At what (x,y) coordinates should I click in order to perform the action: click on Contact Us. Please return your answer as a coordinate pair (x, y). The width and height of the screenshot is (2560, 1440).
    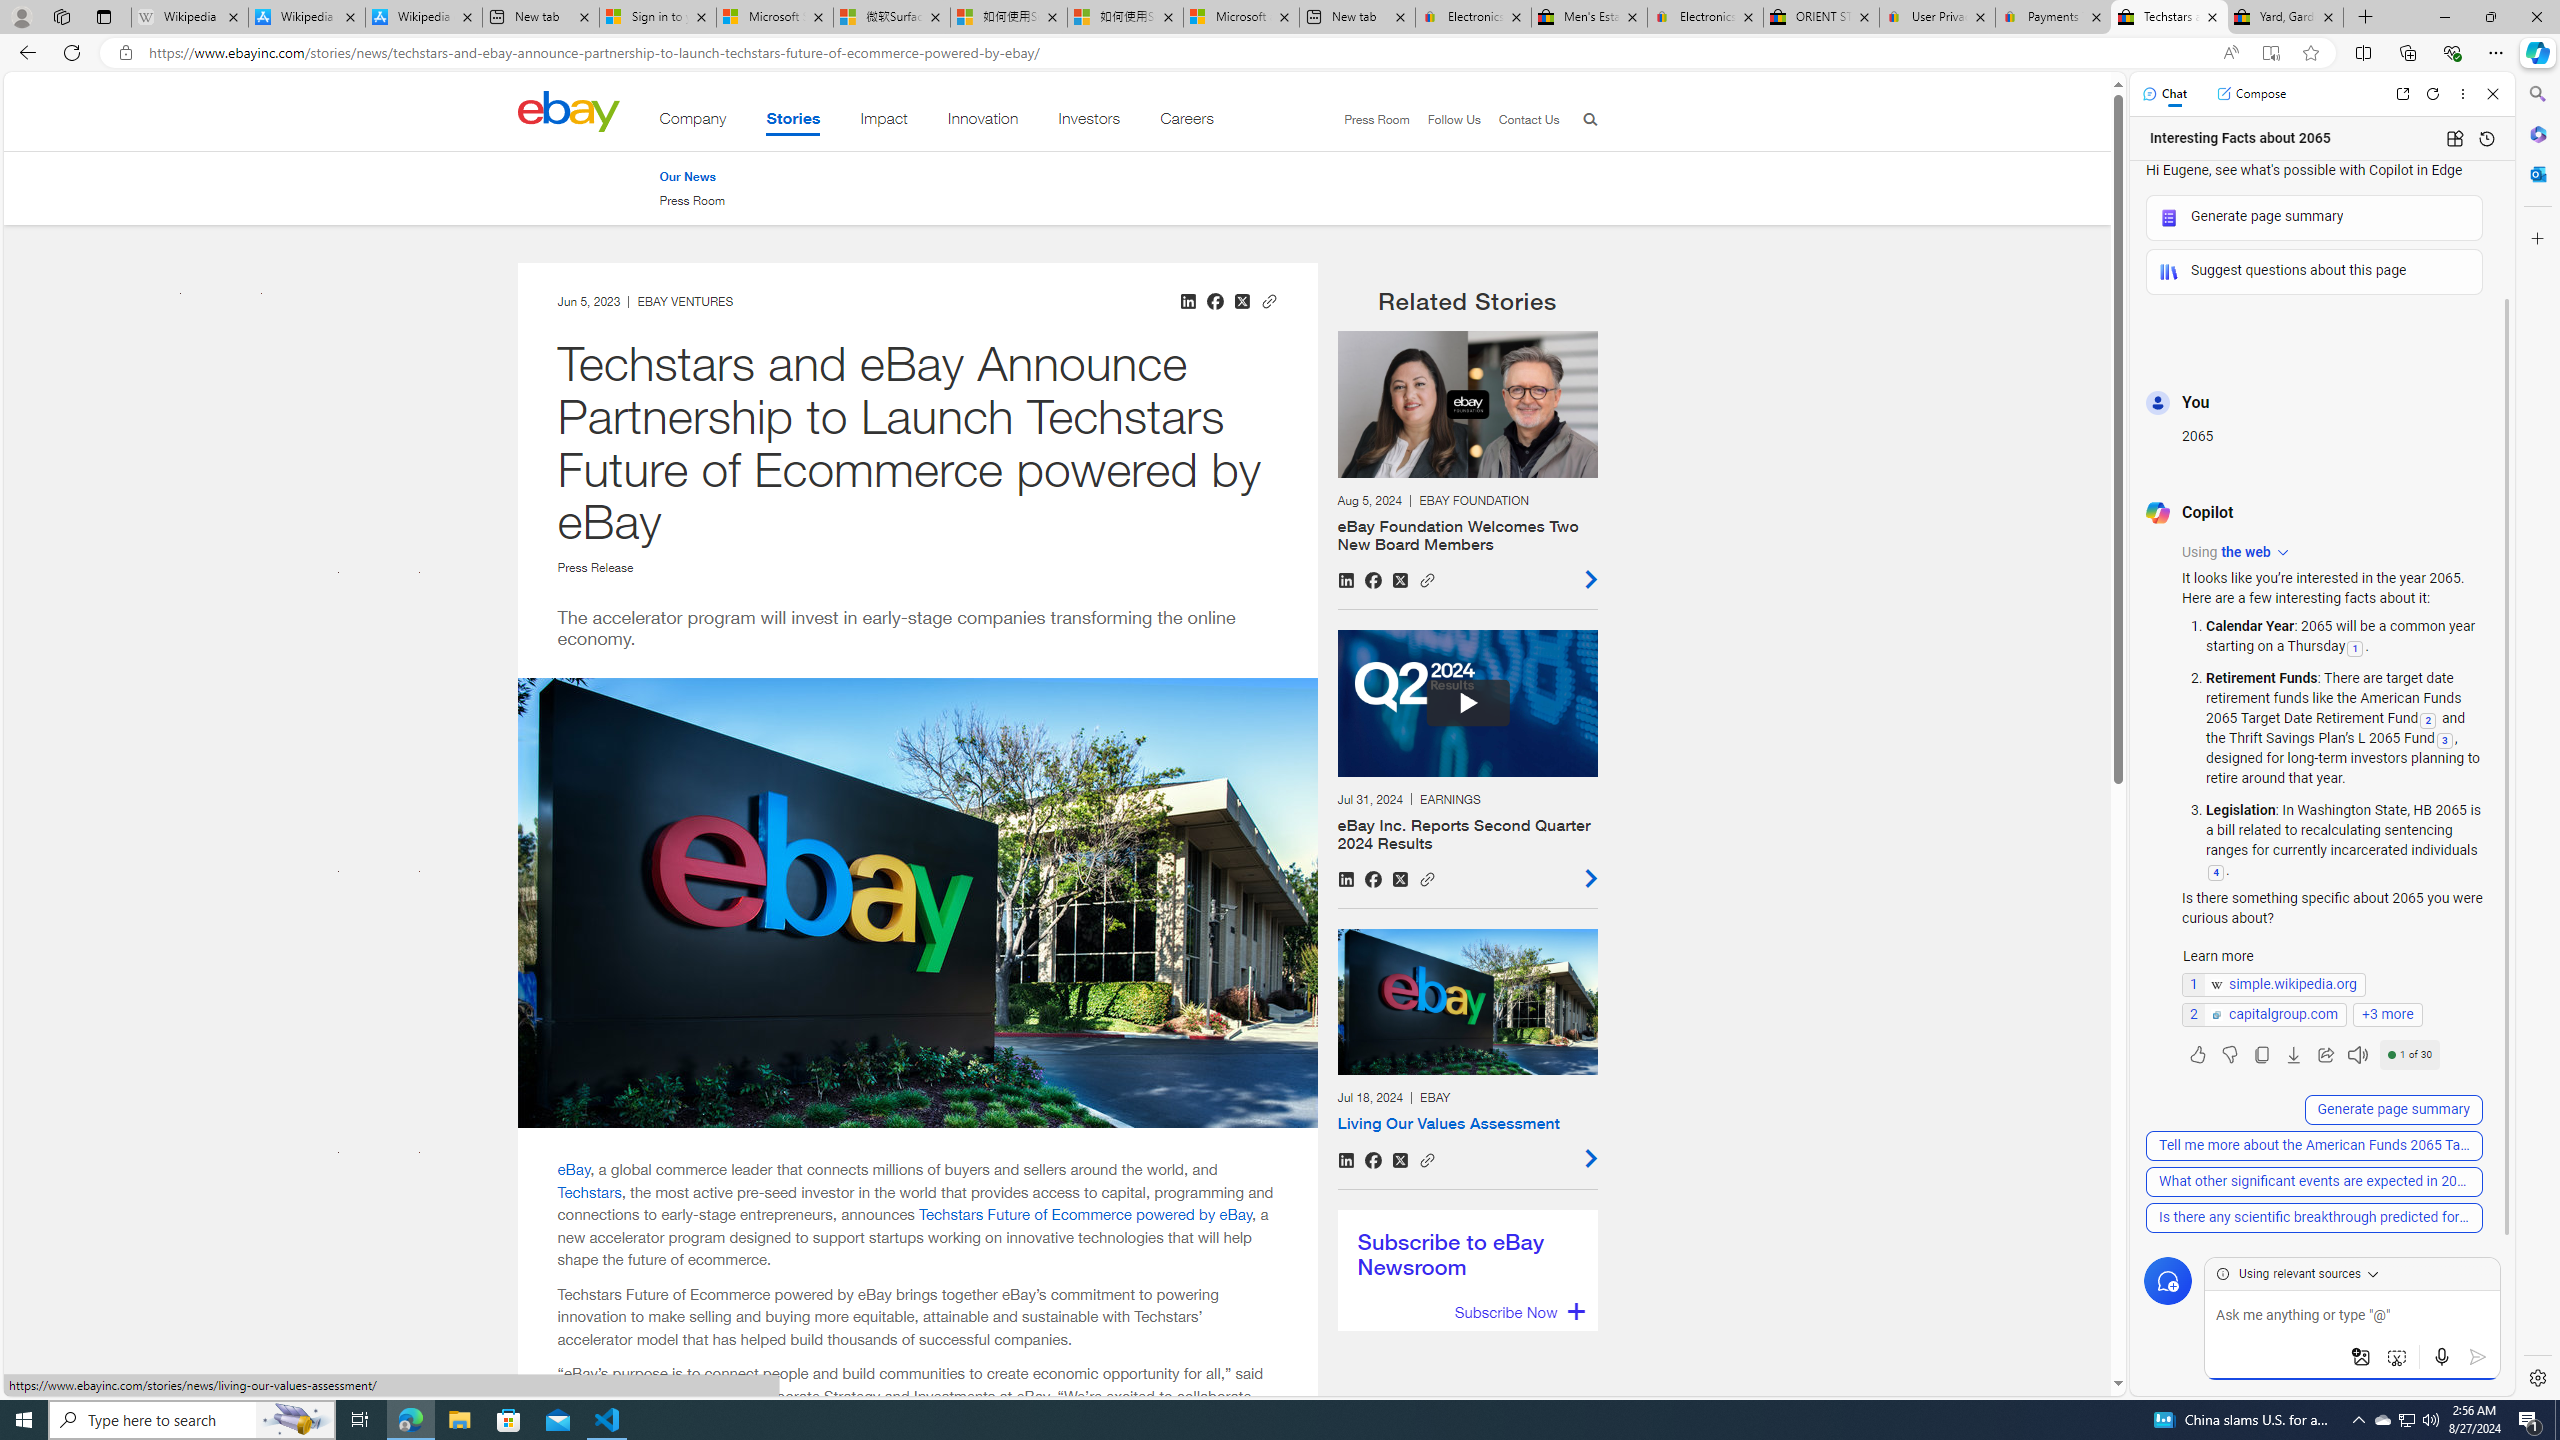
    Looking at the image, I should click on (1519, 120).